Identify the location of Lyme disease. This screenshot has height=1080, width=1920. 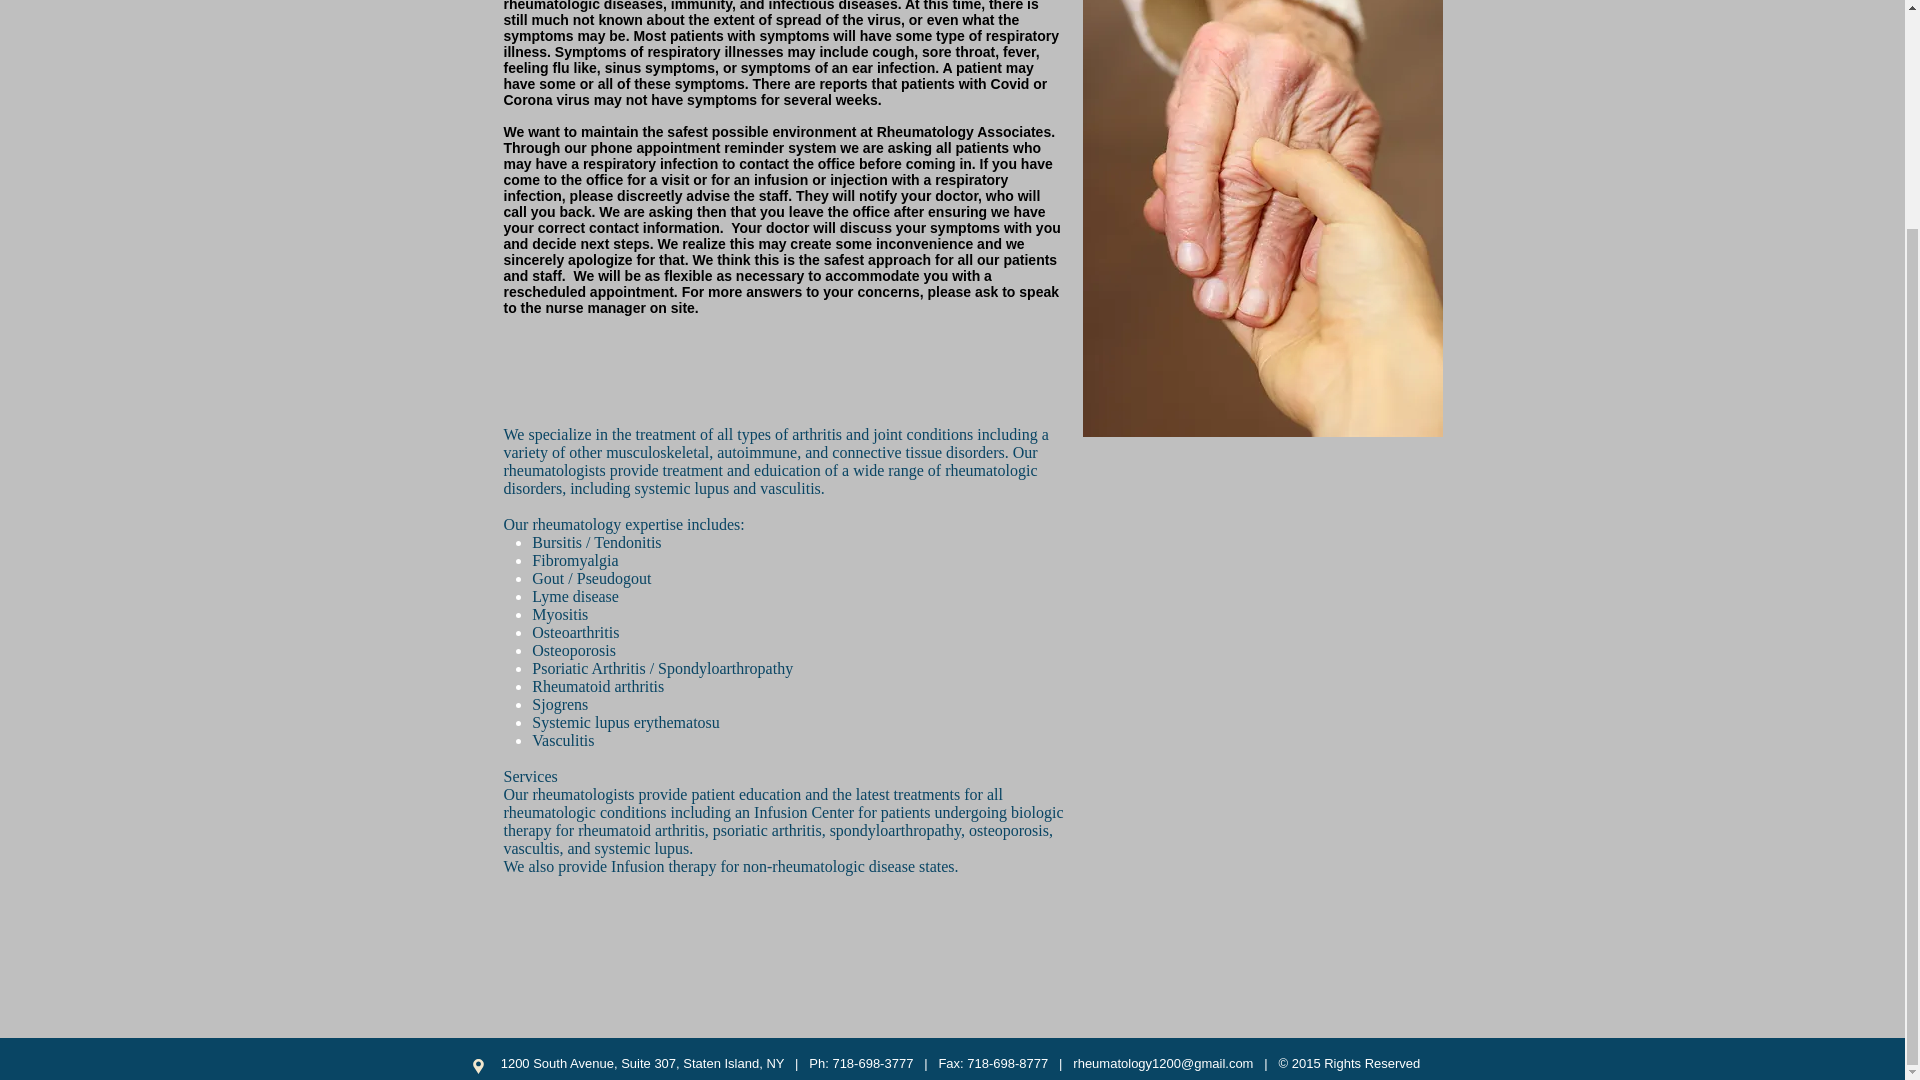
(574, 596).